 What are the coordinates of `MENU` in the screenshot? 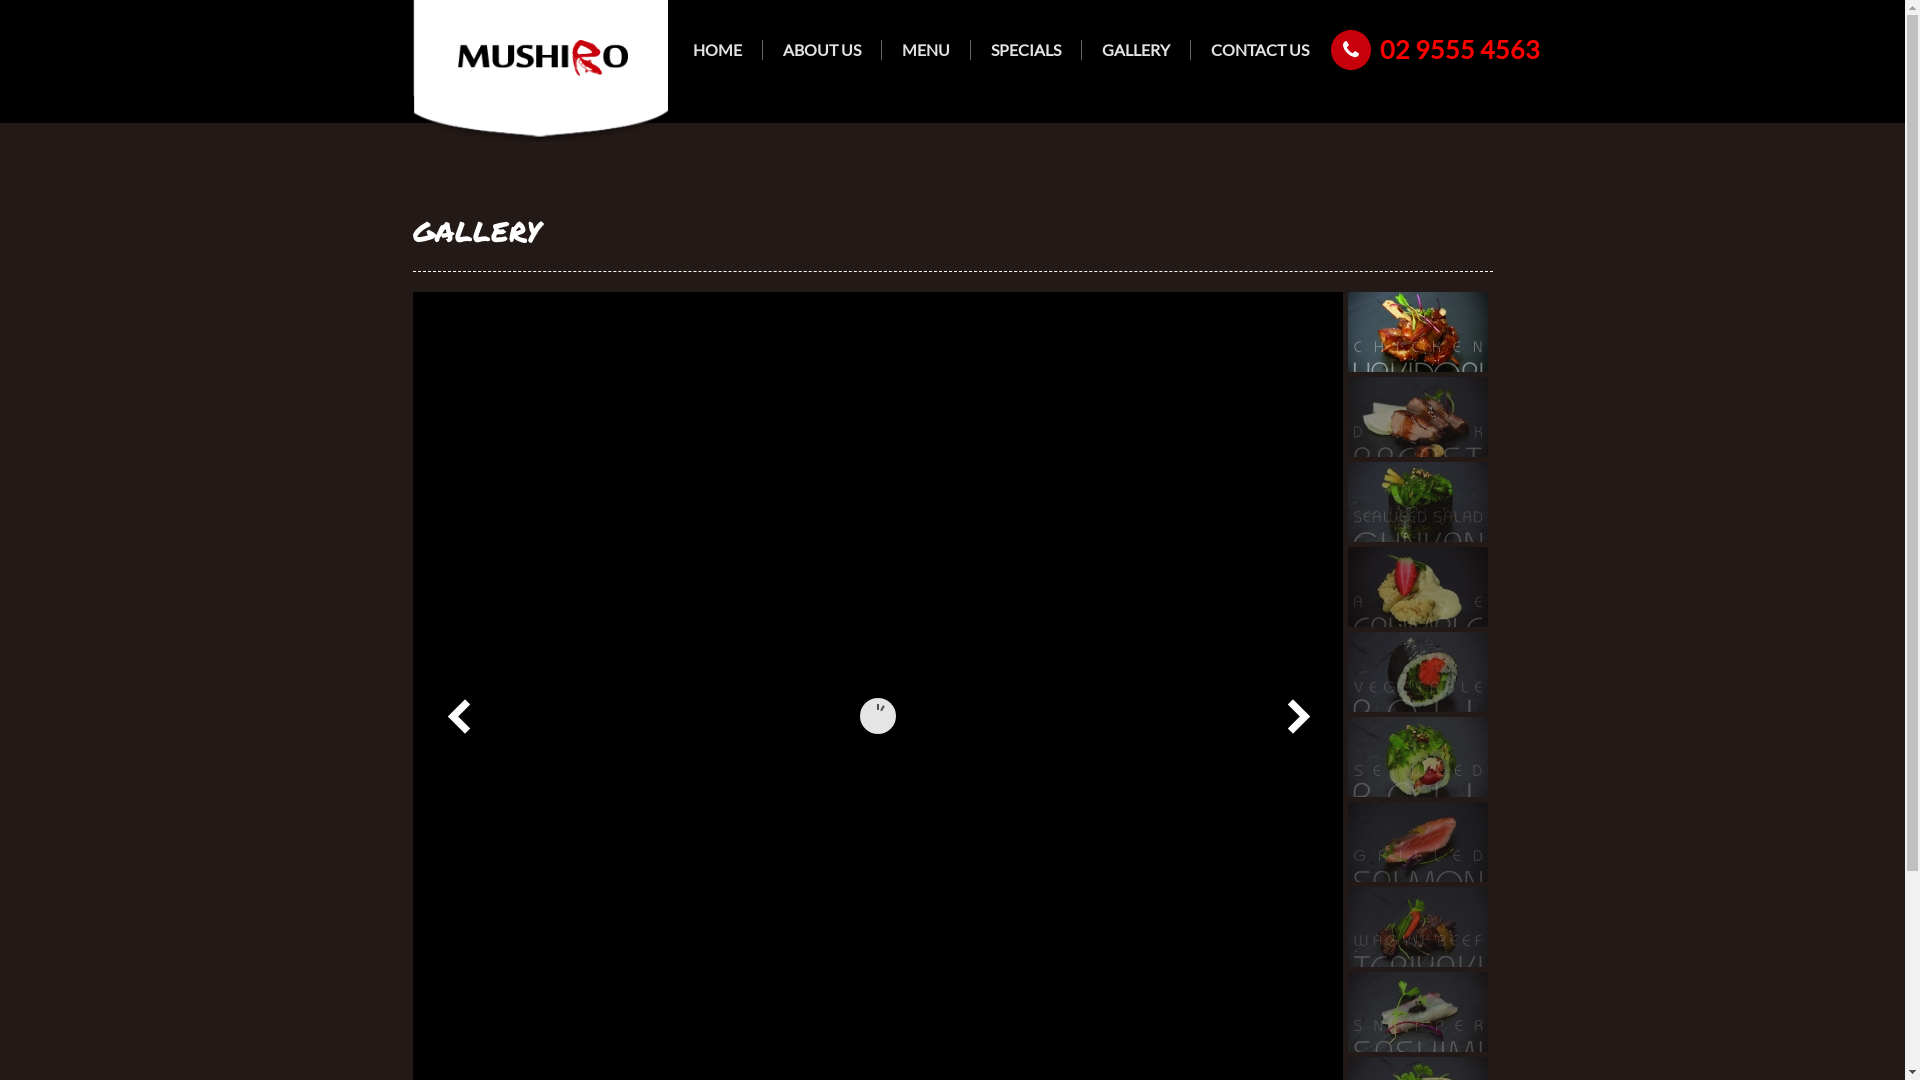 It's located at (926, 50).